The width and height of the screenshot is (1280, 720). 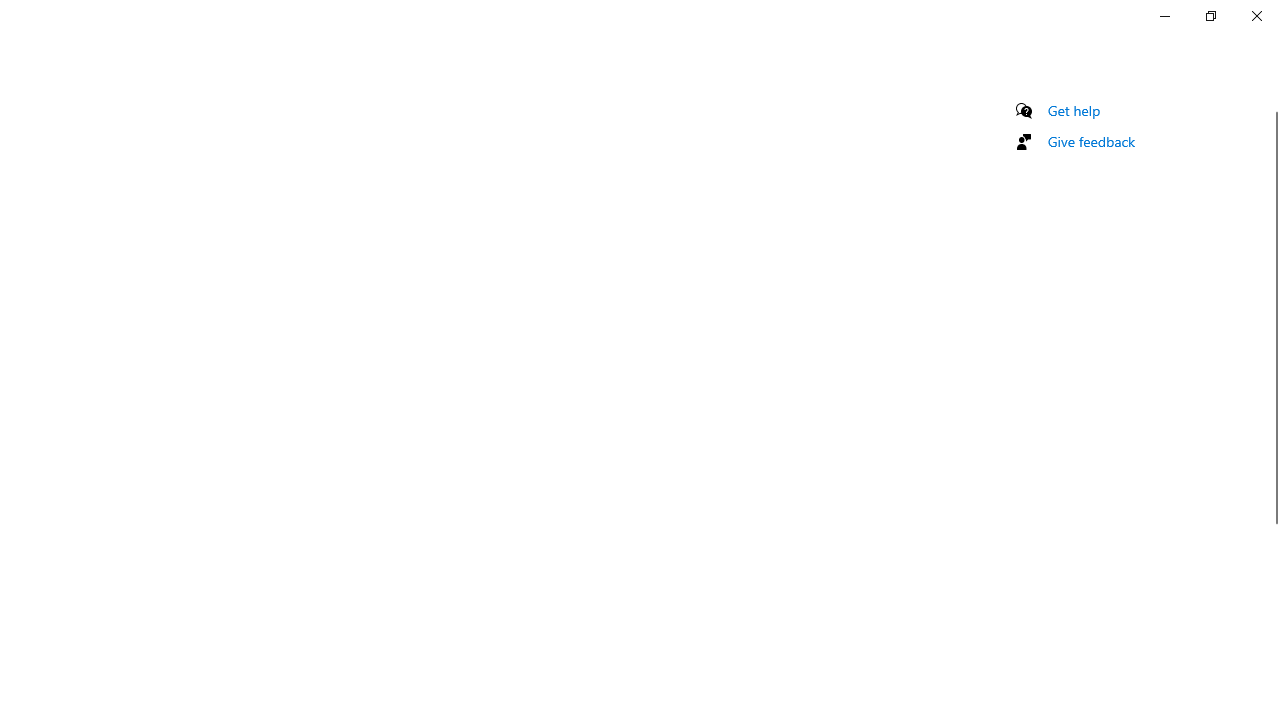 What do you see at coordinates (1272, 104) in the screenshot?
I see `Vertical Small Decrease` at bounding box center [1272, 104].